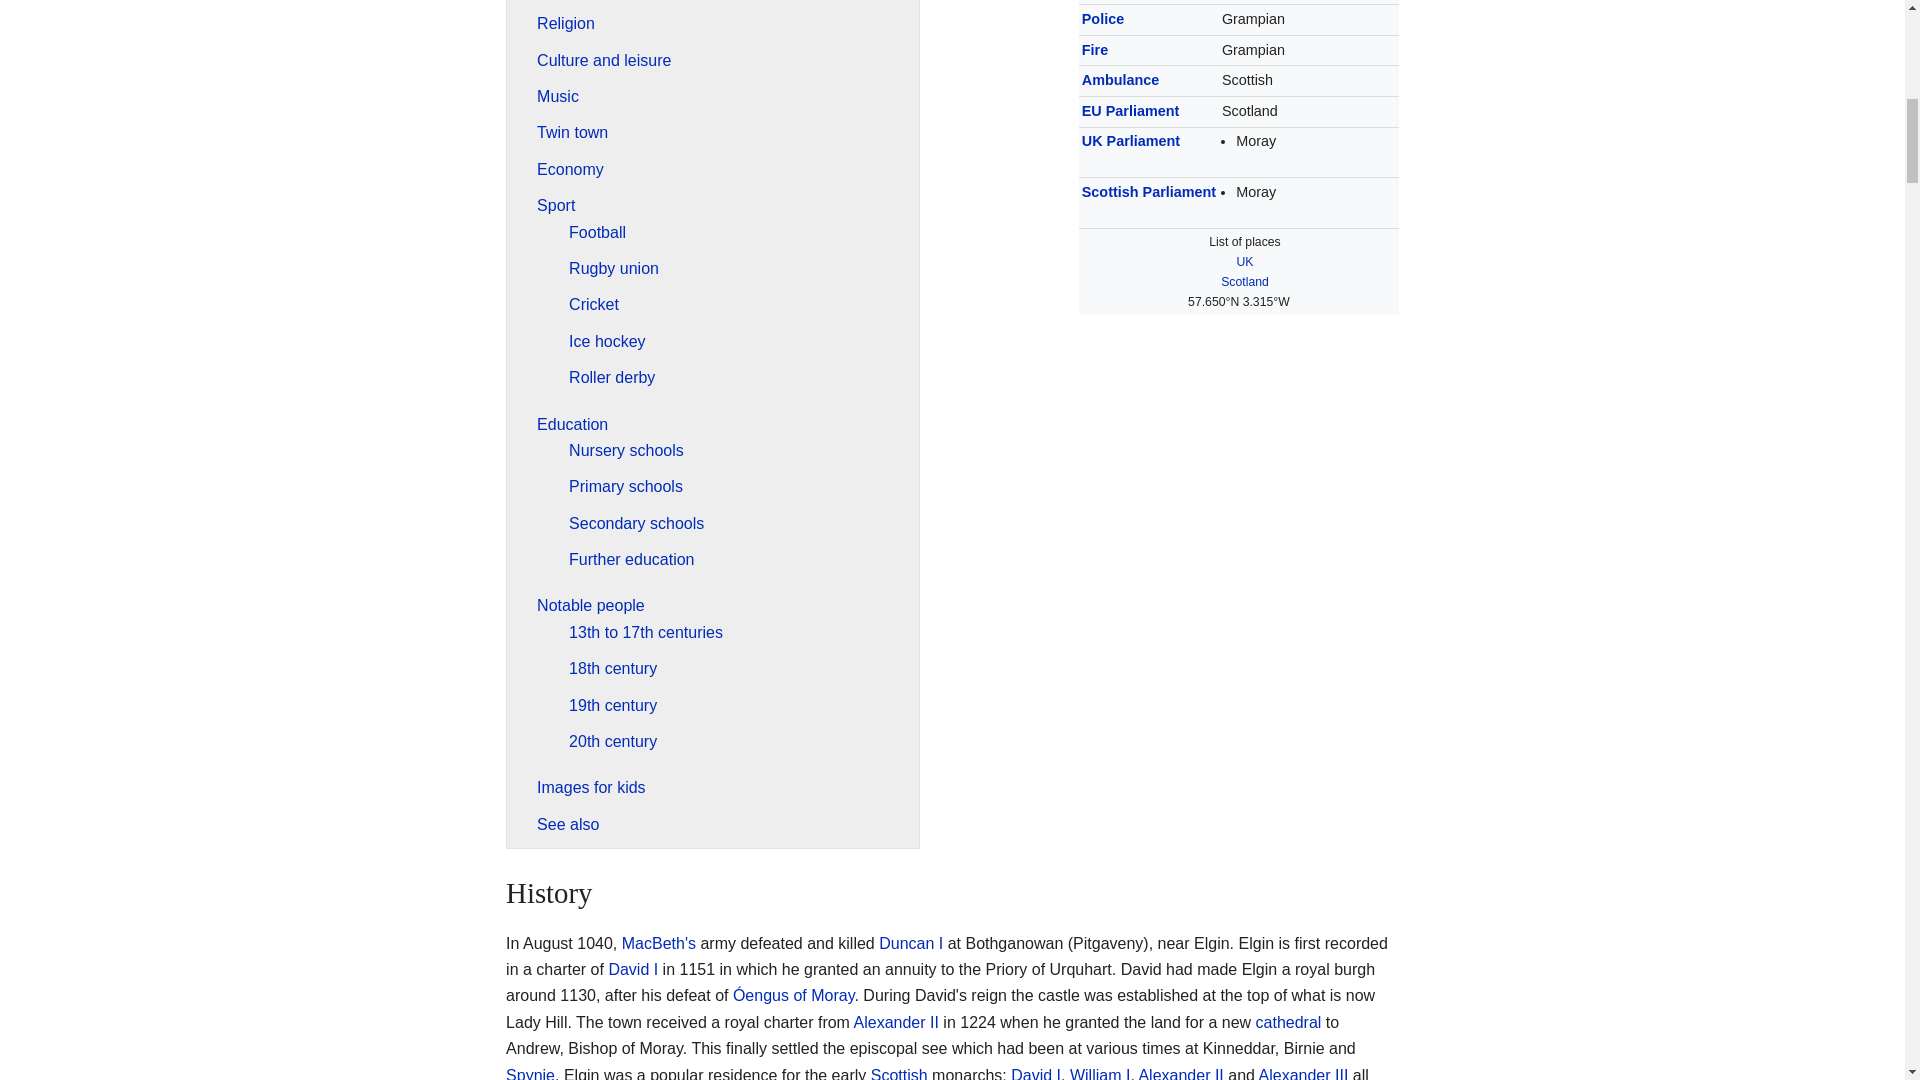 Image resolution: width=1920 pixels, height=1080 pixels. Describe the element at coordinates (1131, 140) in the screenshot. I see `UK Parliament` at that location.